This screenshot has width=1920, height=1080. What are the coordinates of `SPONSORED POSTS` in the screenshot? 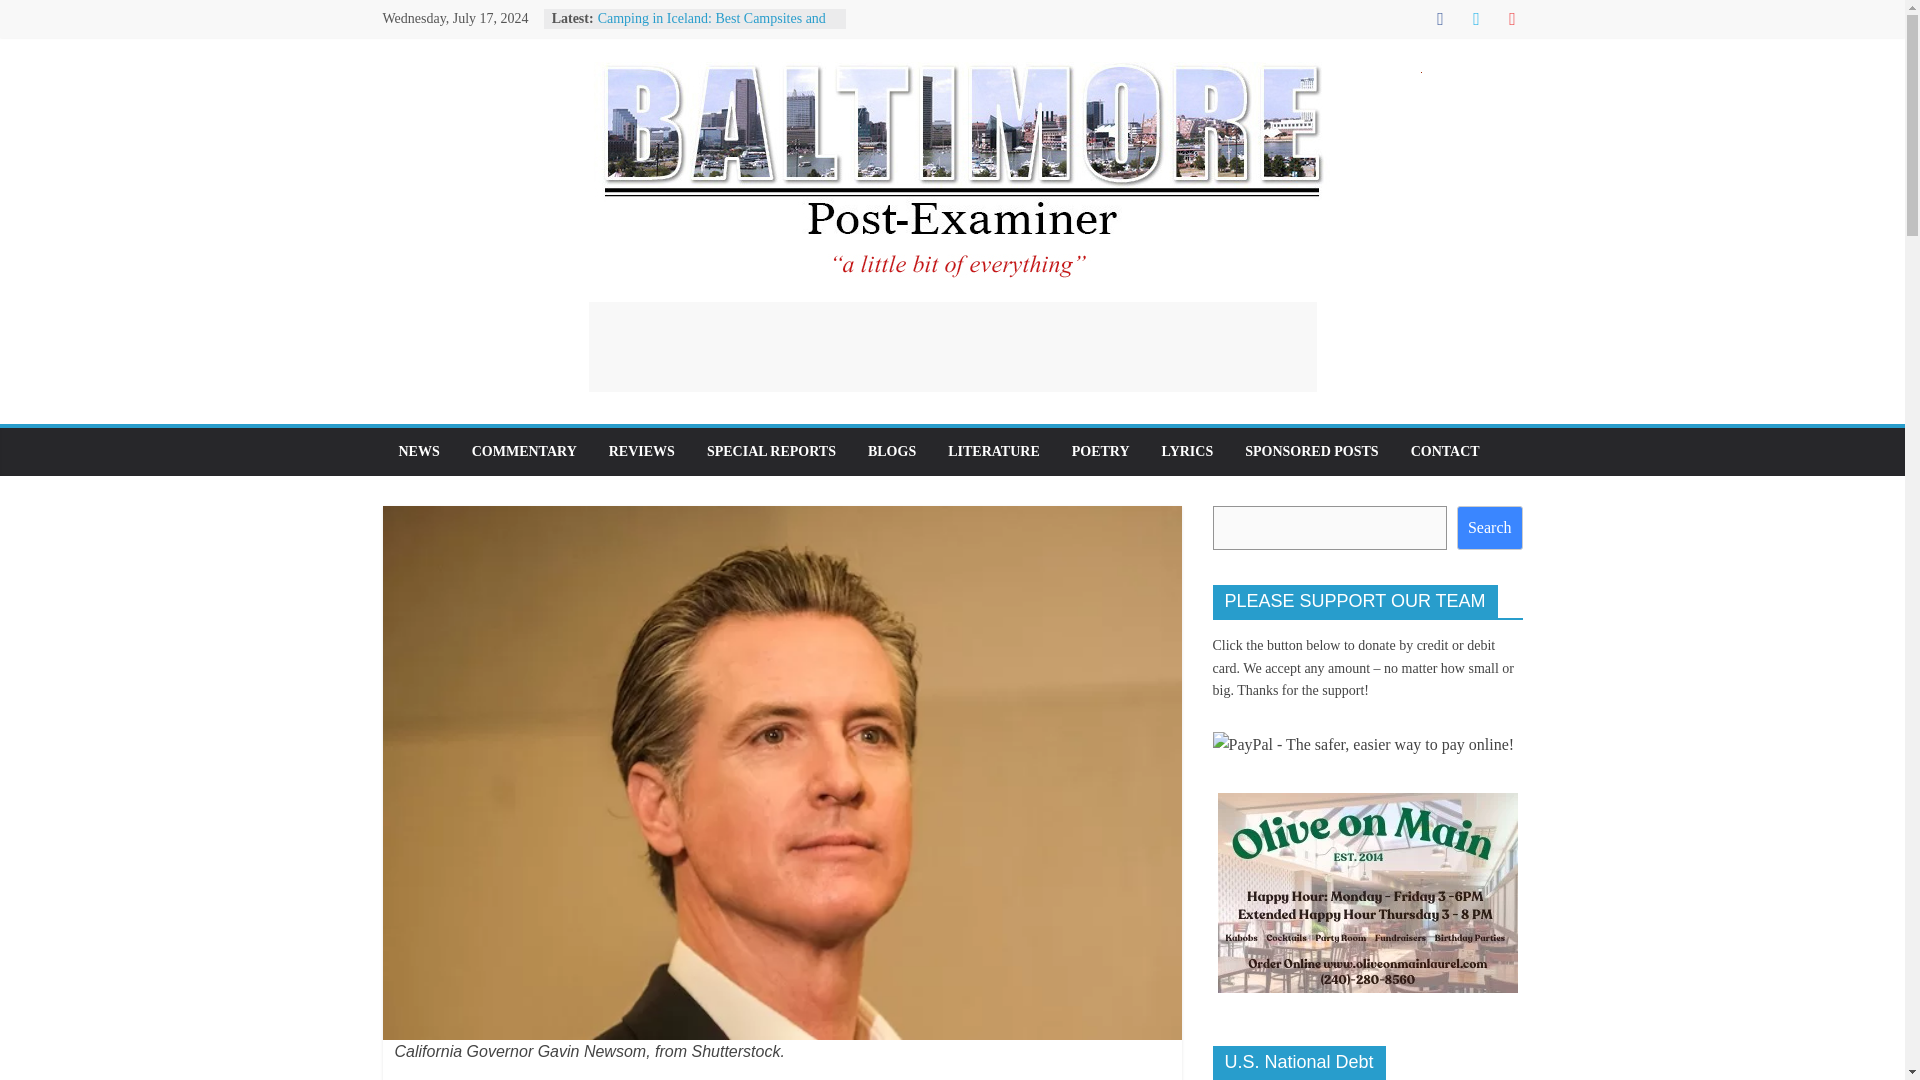 It's located at (1310, 452).